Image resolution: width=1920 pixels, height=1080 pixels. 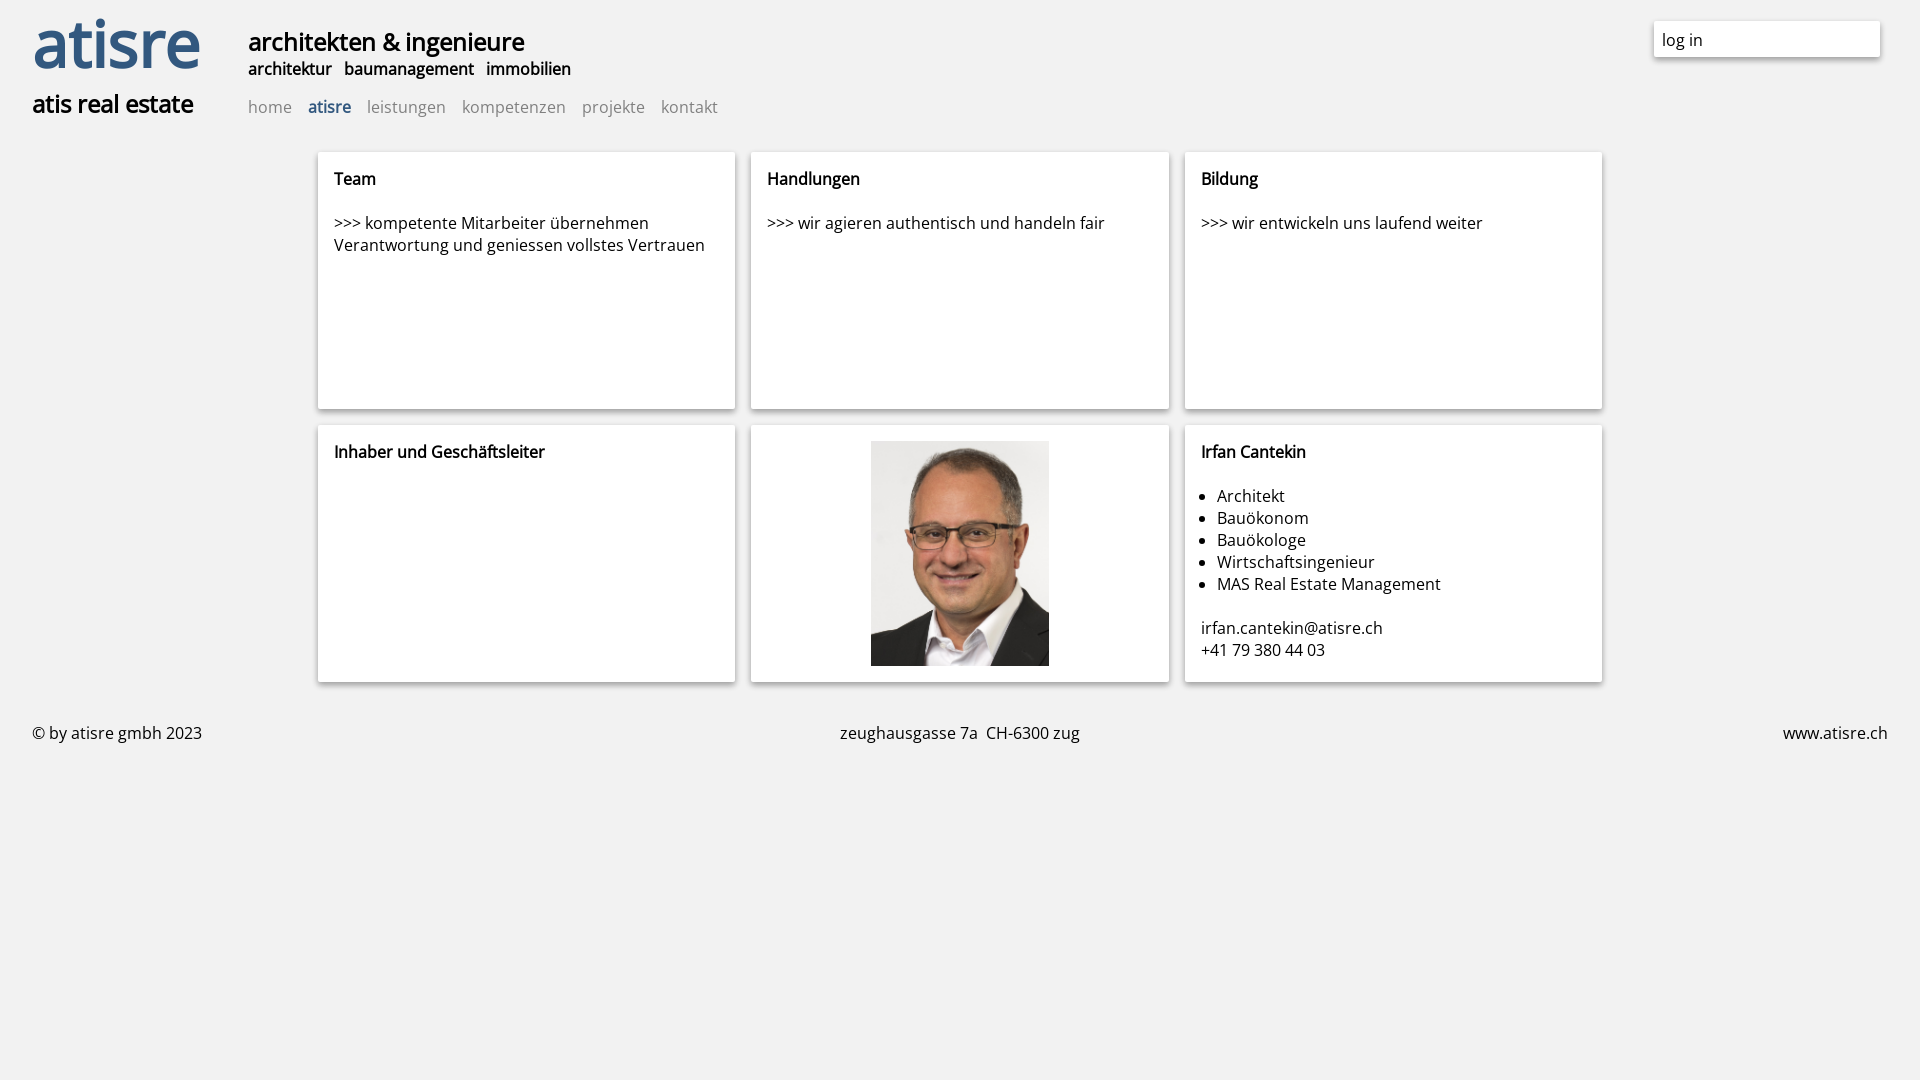 I want to click on projekte, so click(x=614, y=107).